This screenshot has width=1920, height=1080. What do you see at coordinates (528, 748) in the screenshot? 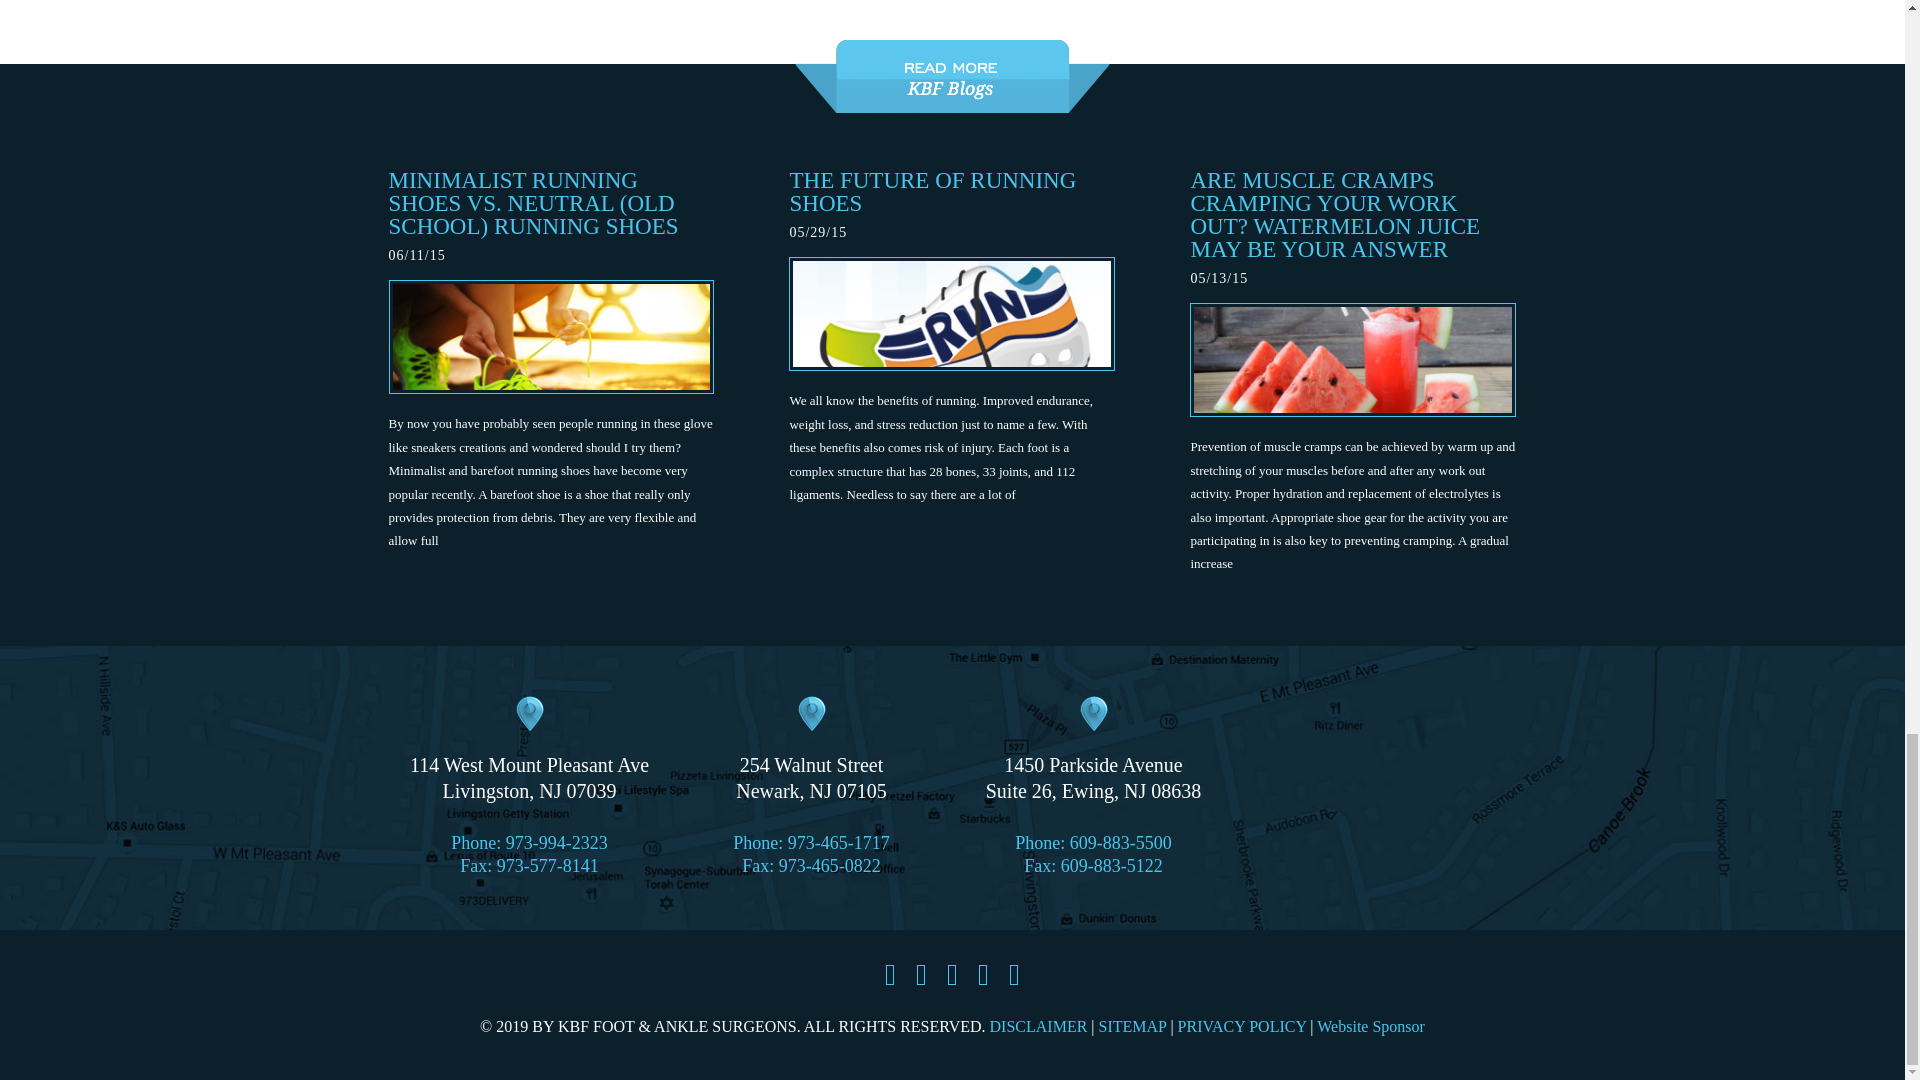
I see `973-465-0822` at bounding box center [528, 748].